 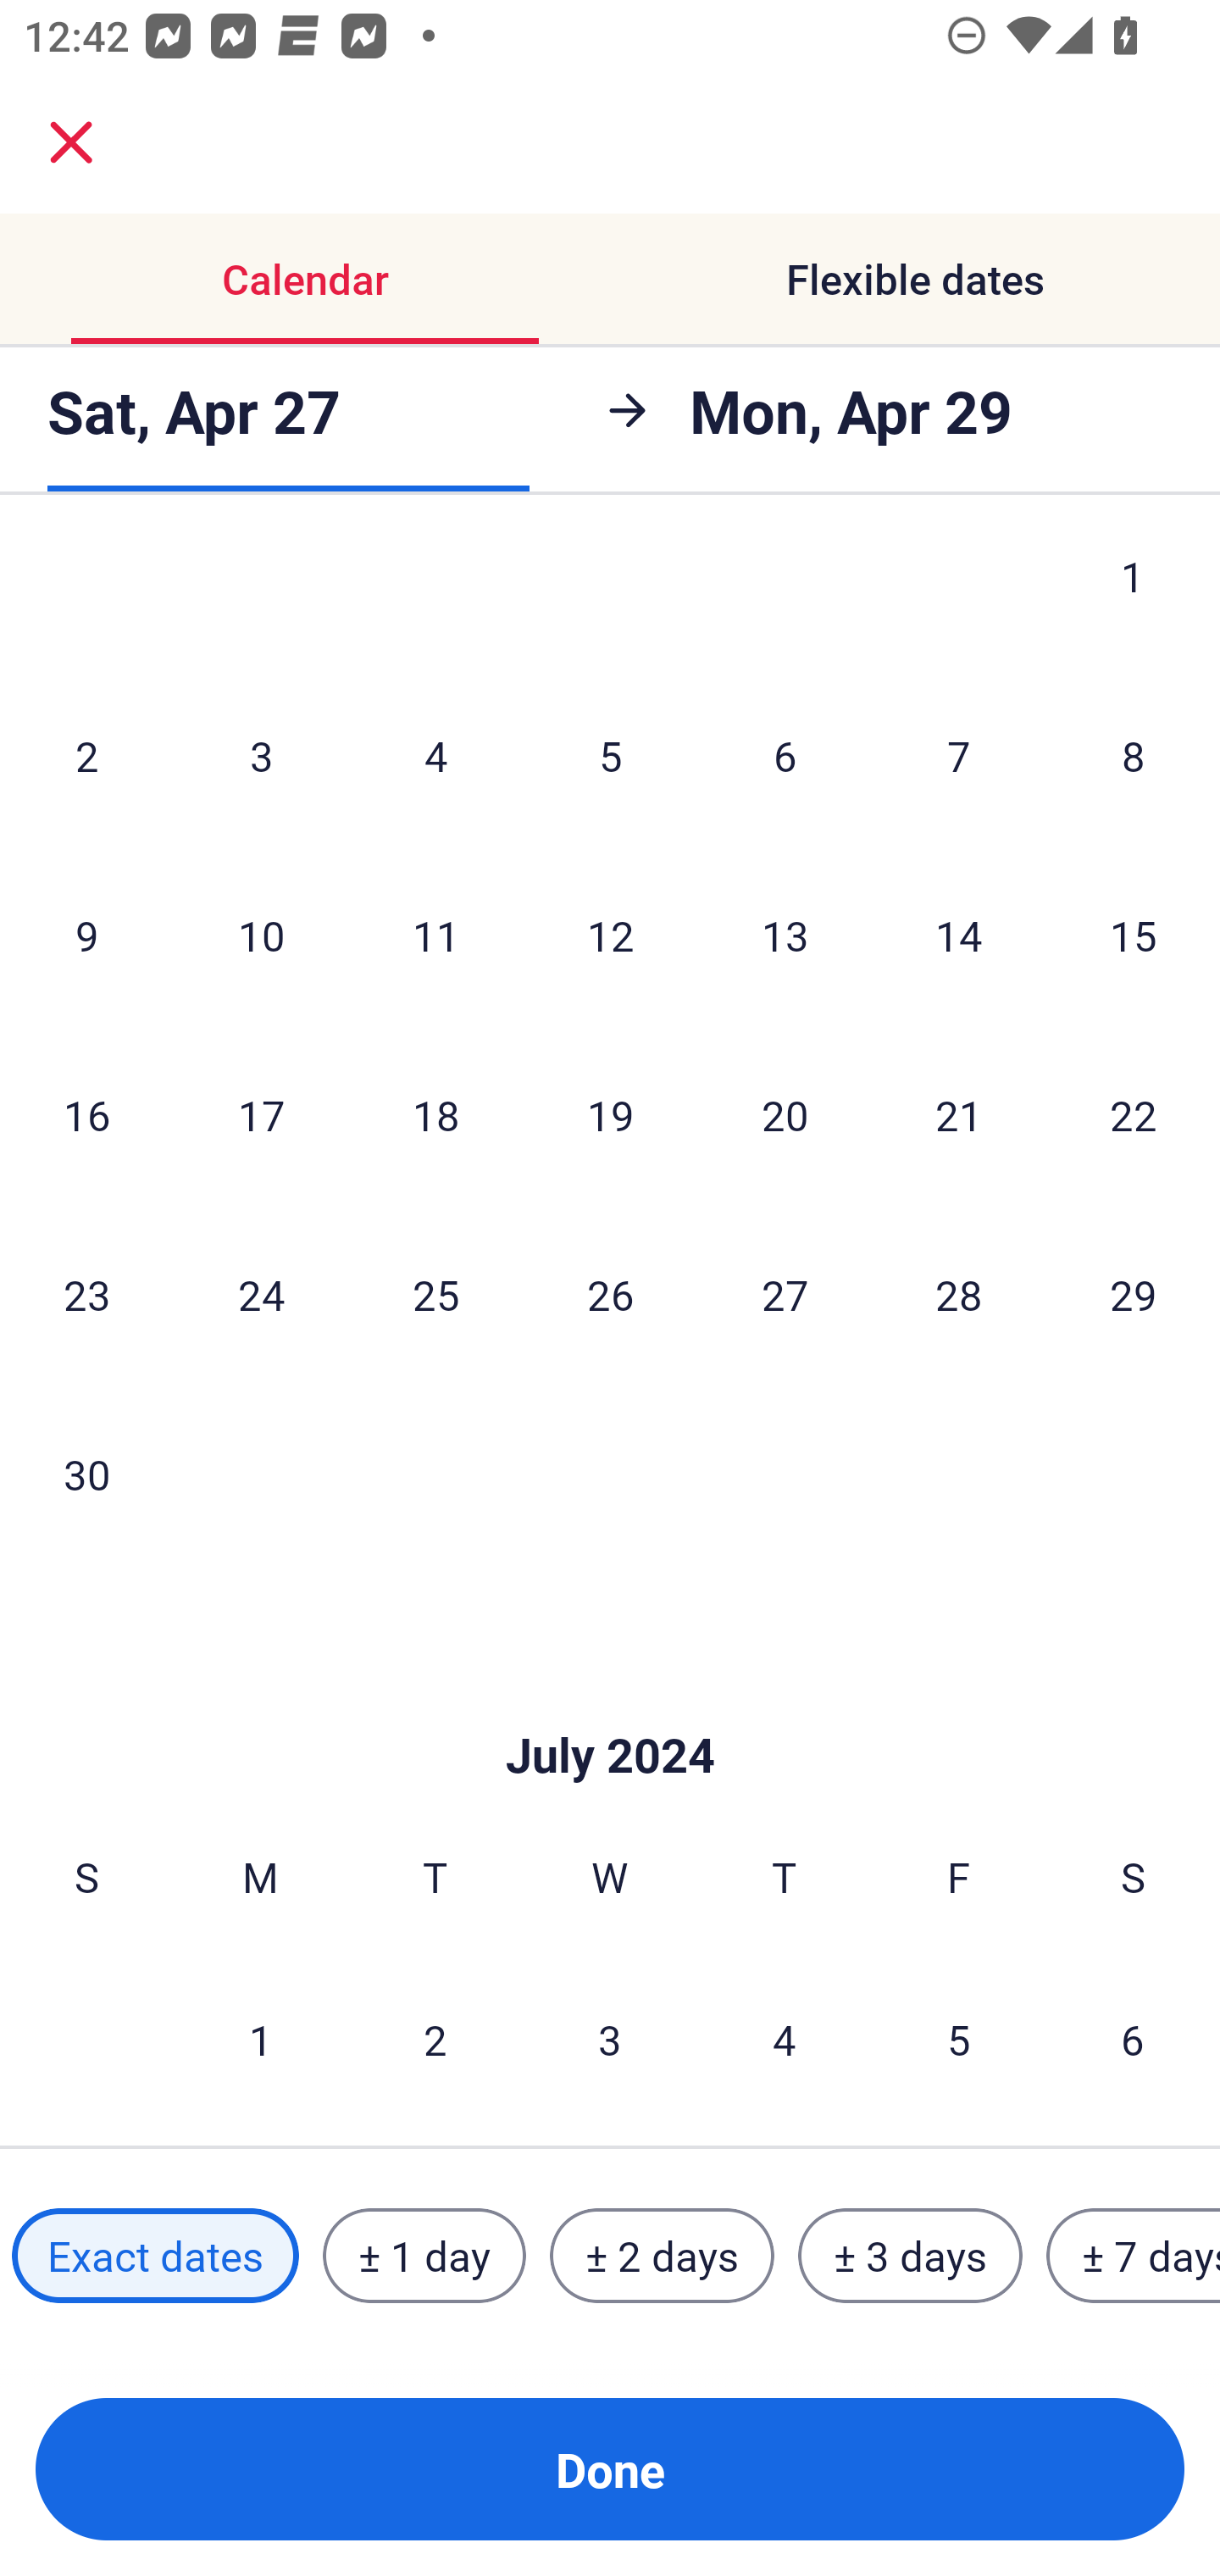 What do you see at coordinates (785, 2039) in the screenshot?
I see `4 Thursday, July 4, 2024` at bounding box center [785, 2039].